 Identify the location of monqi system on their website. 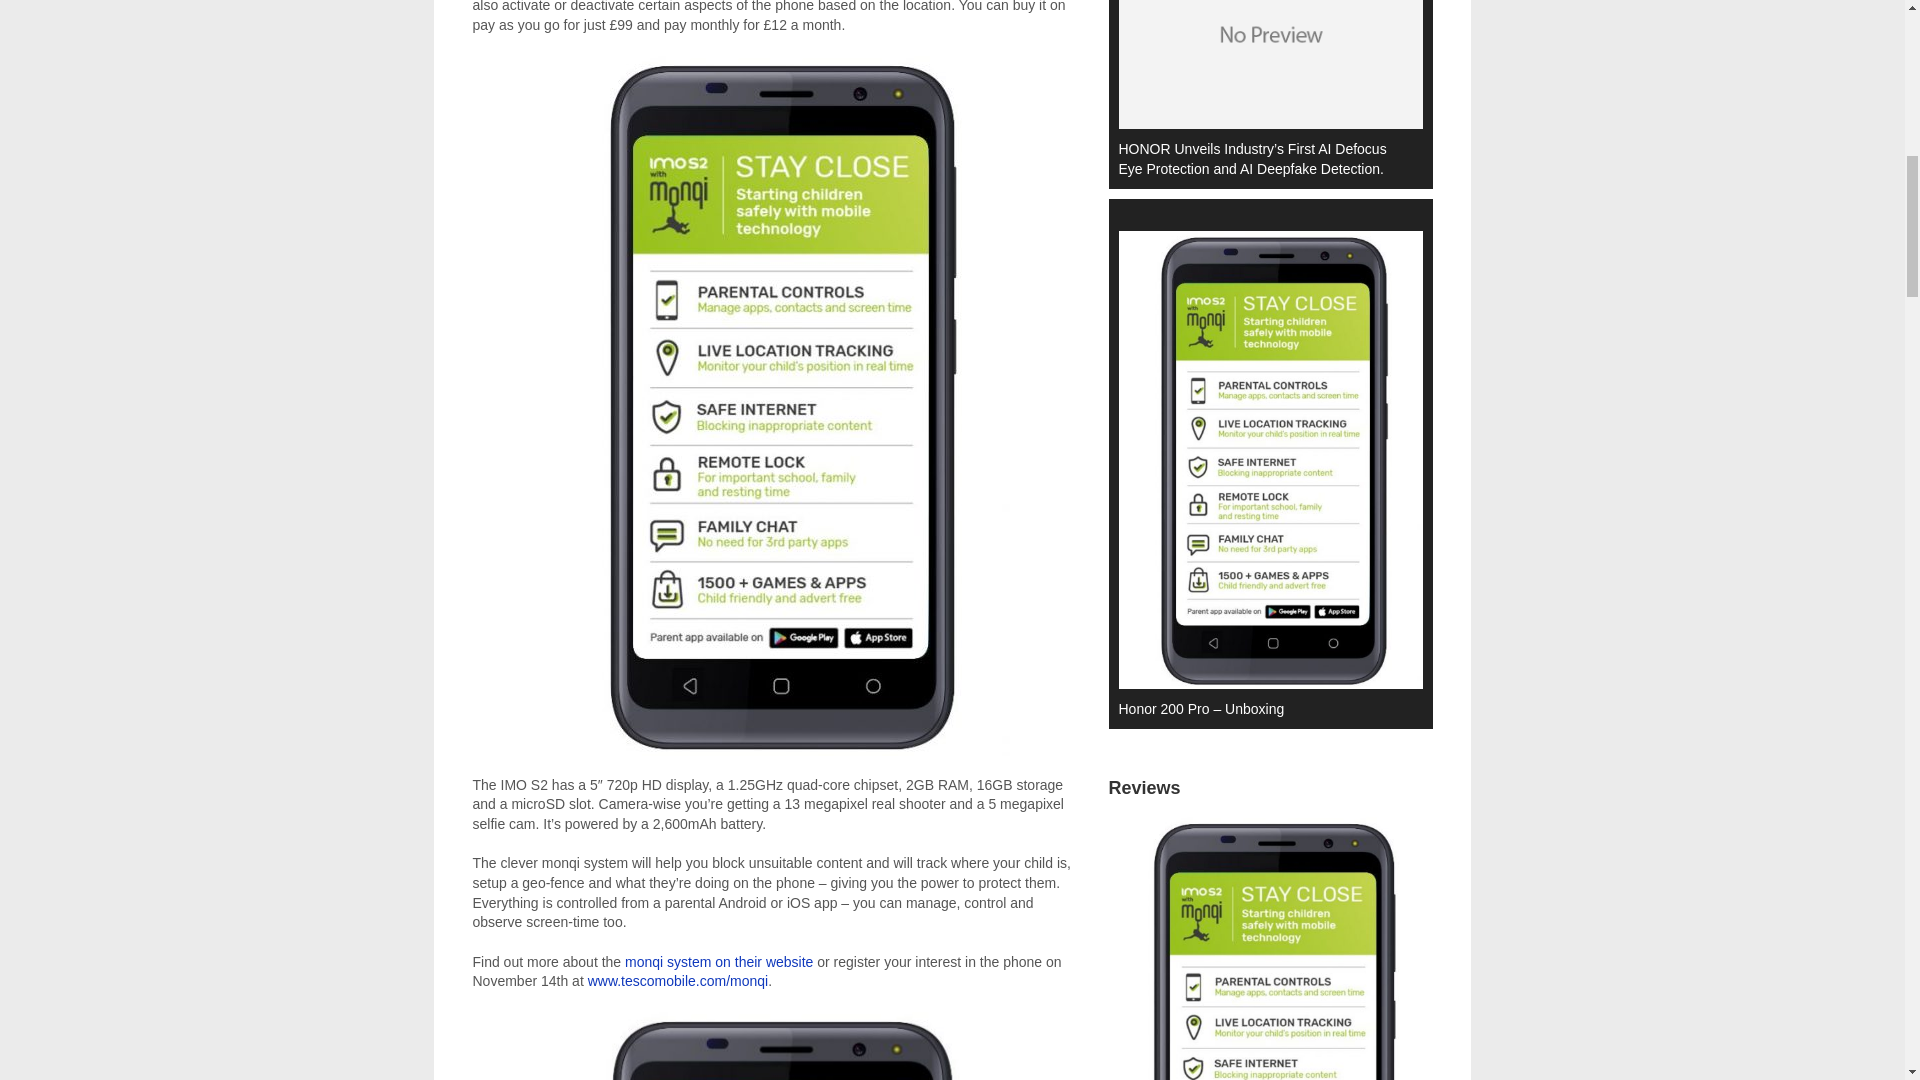
(718, 961).